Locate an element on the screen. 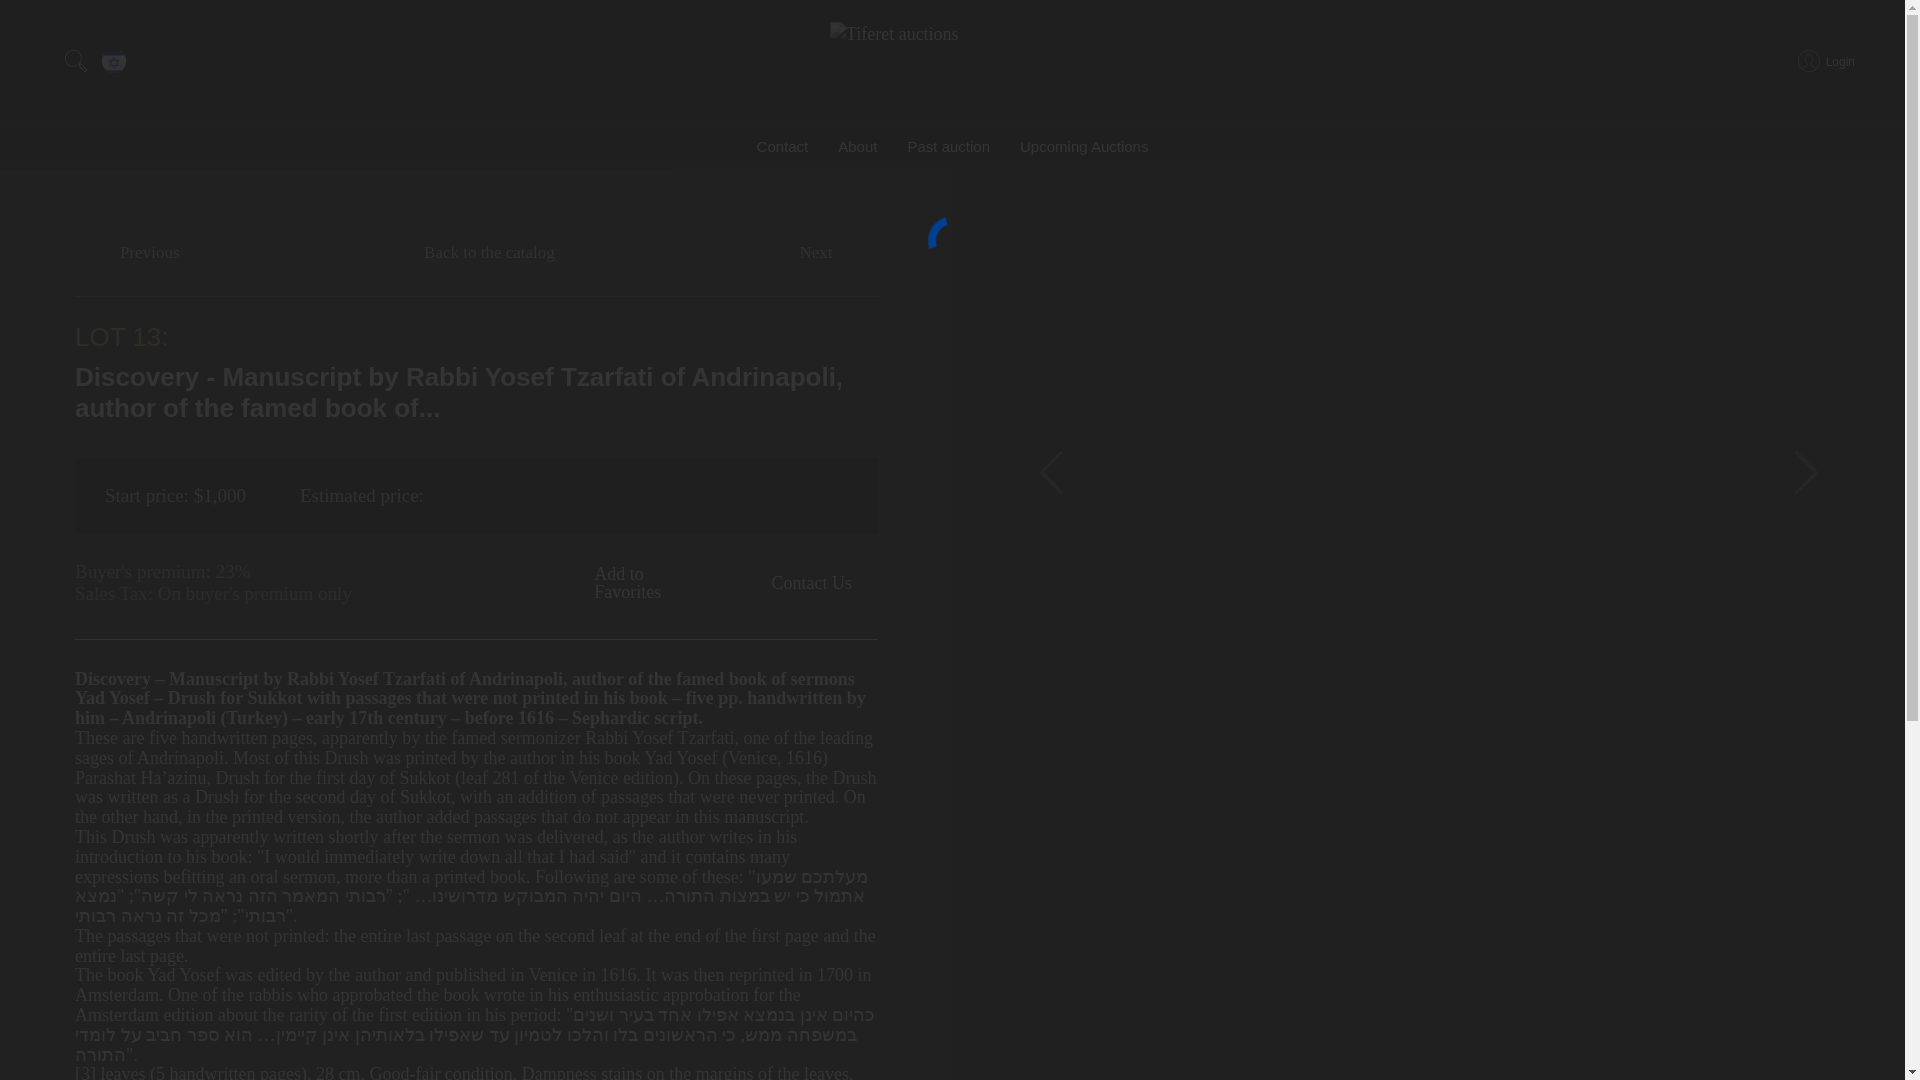 This screenshot has width=1920, height=1080. Contact is located at coordinates (782, 146).